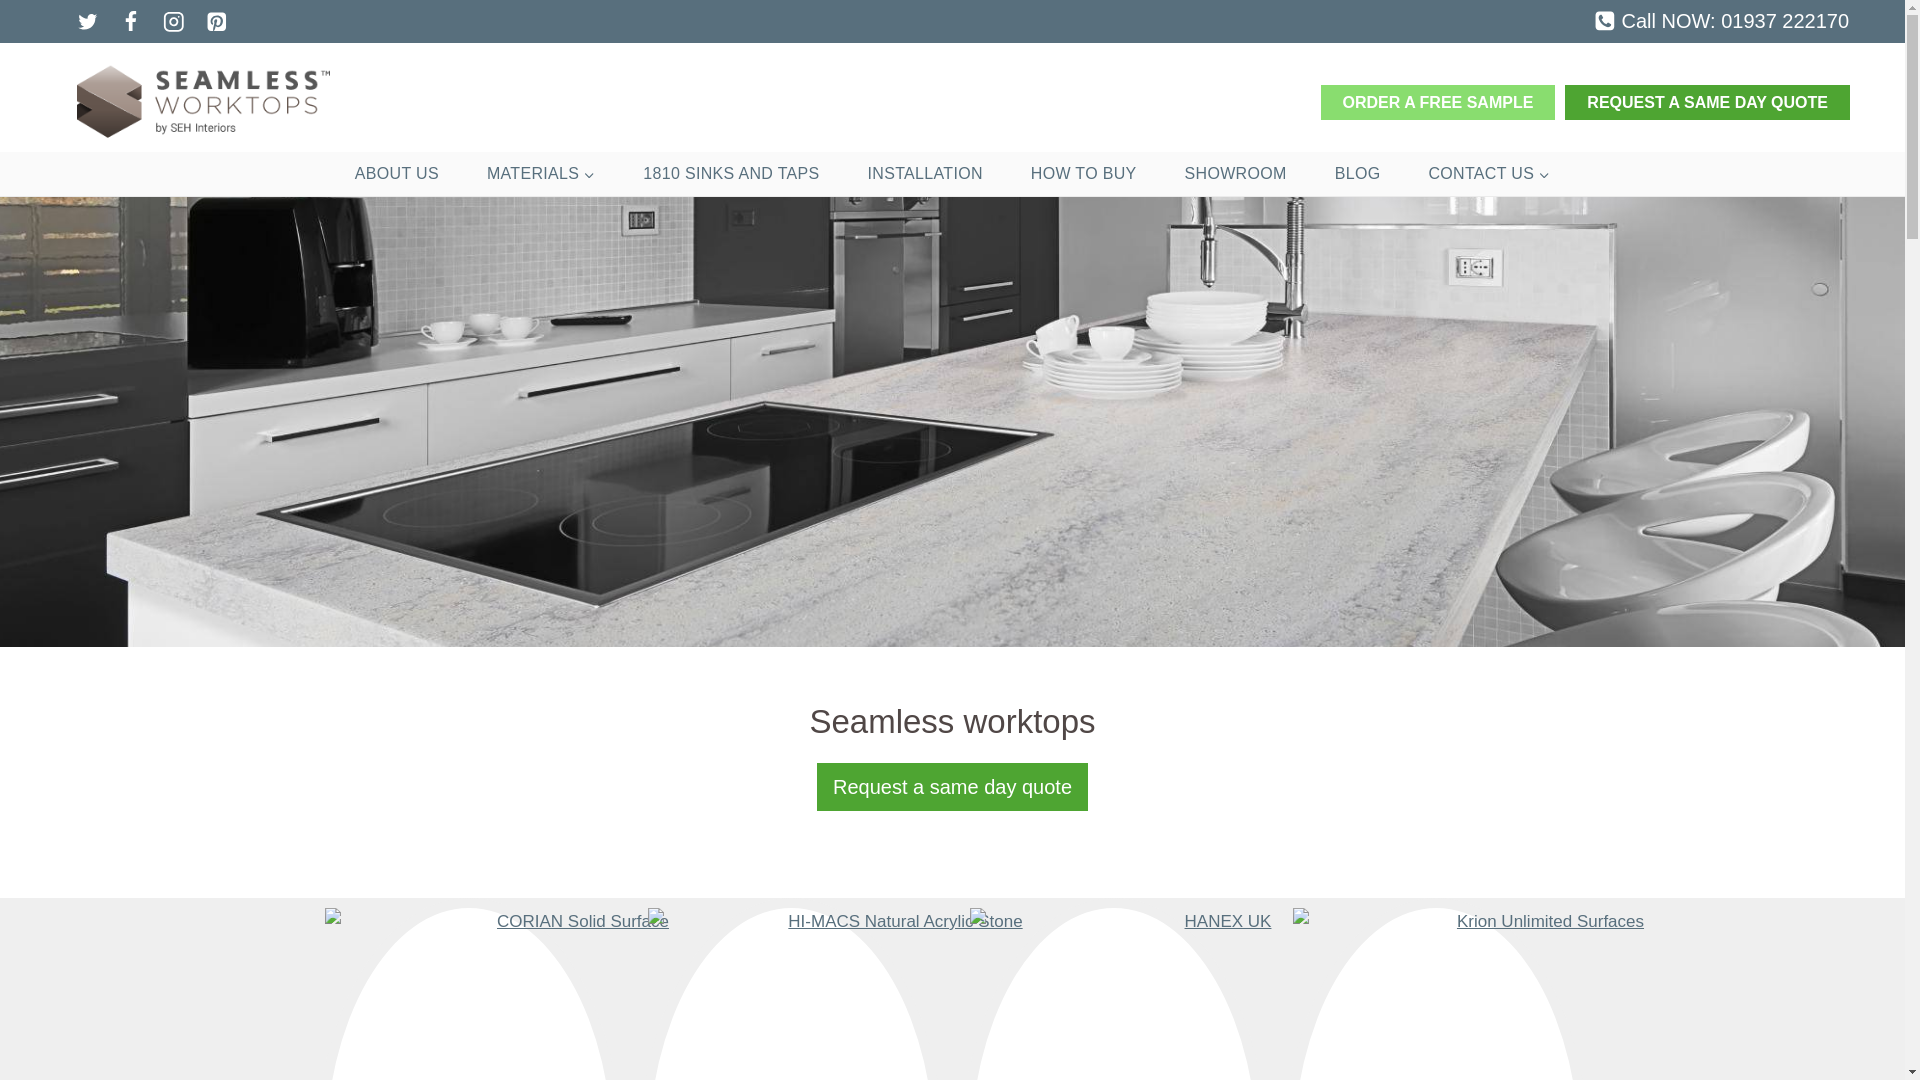 The width and height of the screenshot is (1920, 1080). Describe the element at coordinates (952, 786) in the screenshot. I see `Request a same day quote` at that location.